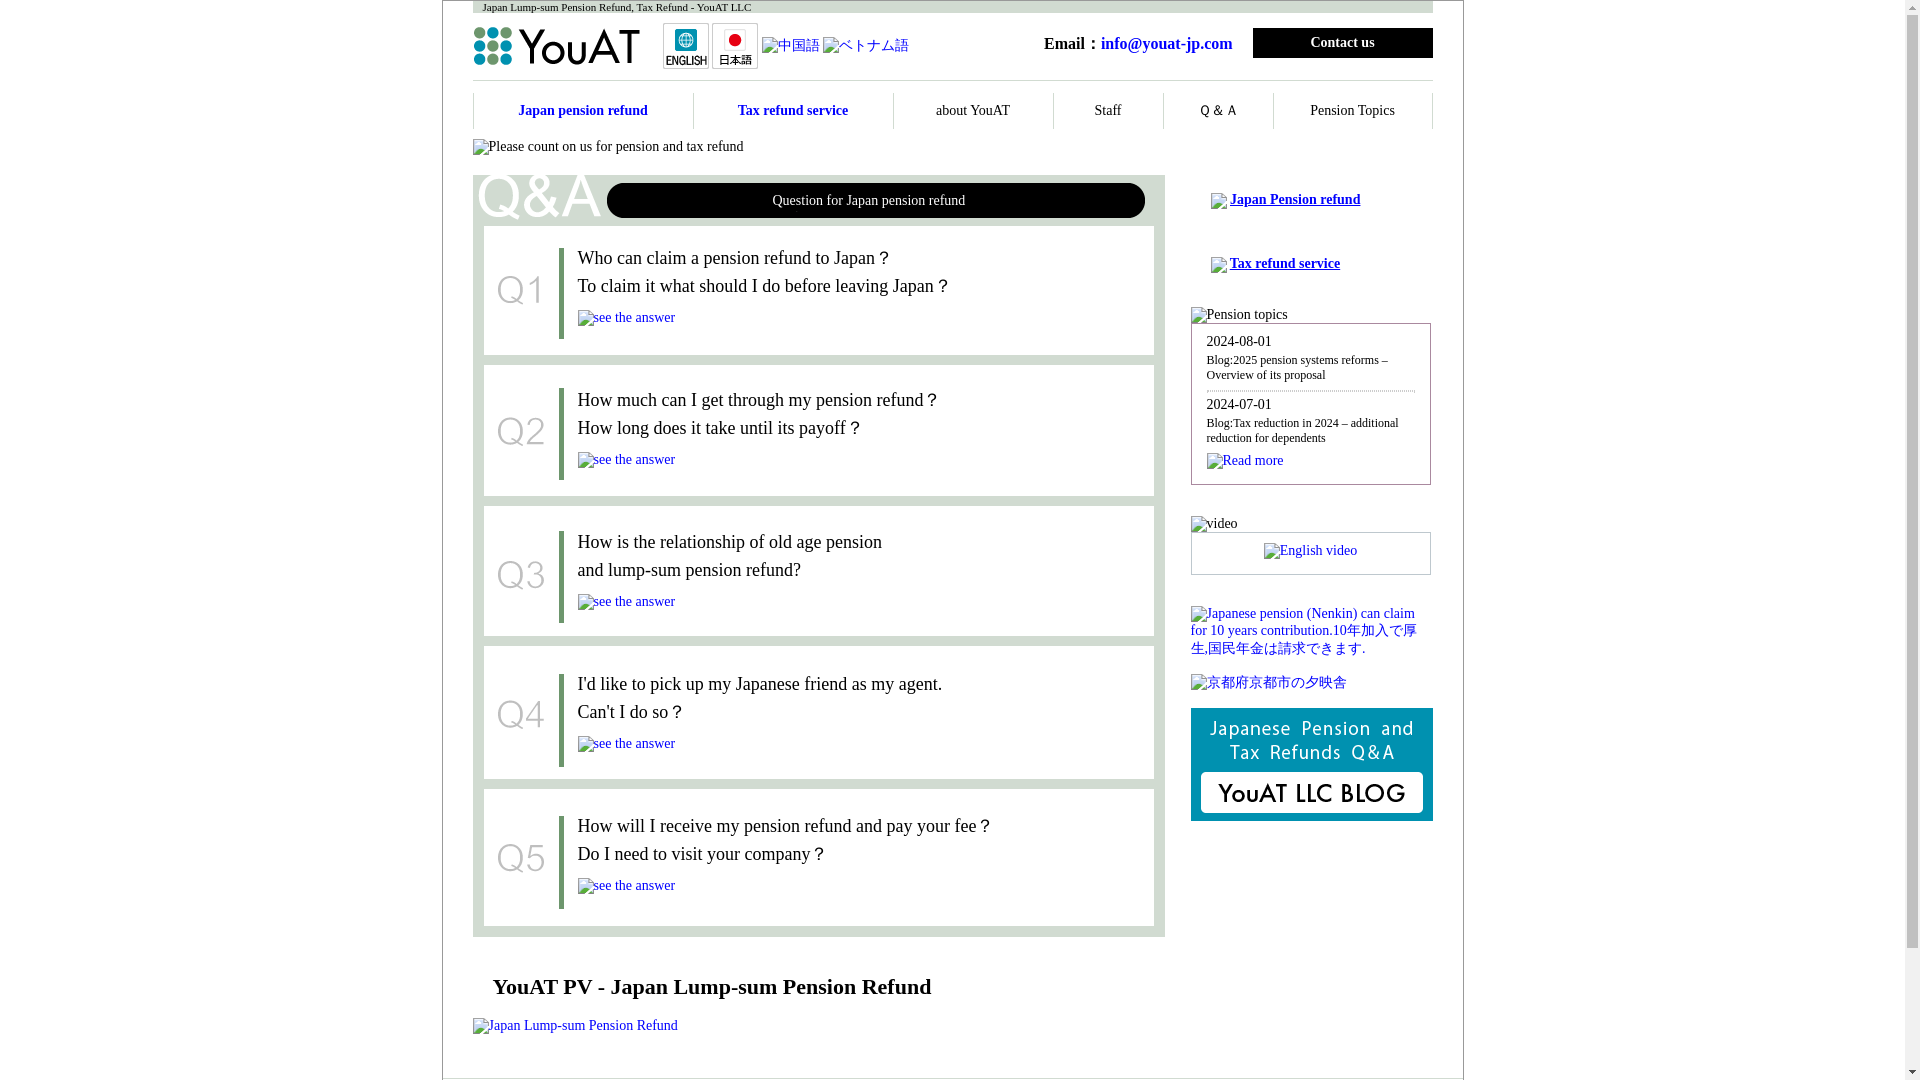 This screenshot has height=1080, width=1920. Describe the element at coordinates (1285, 263) in the screenshot. I see `Tax refund service` at that location.